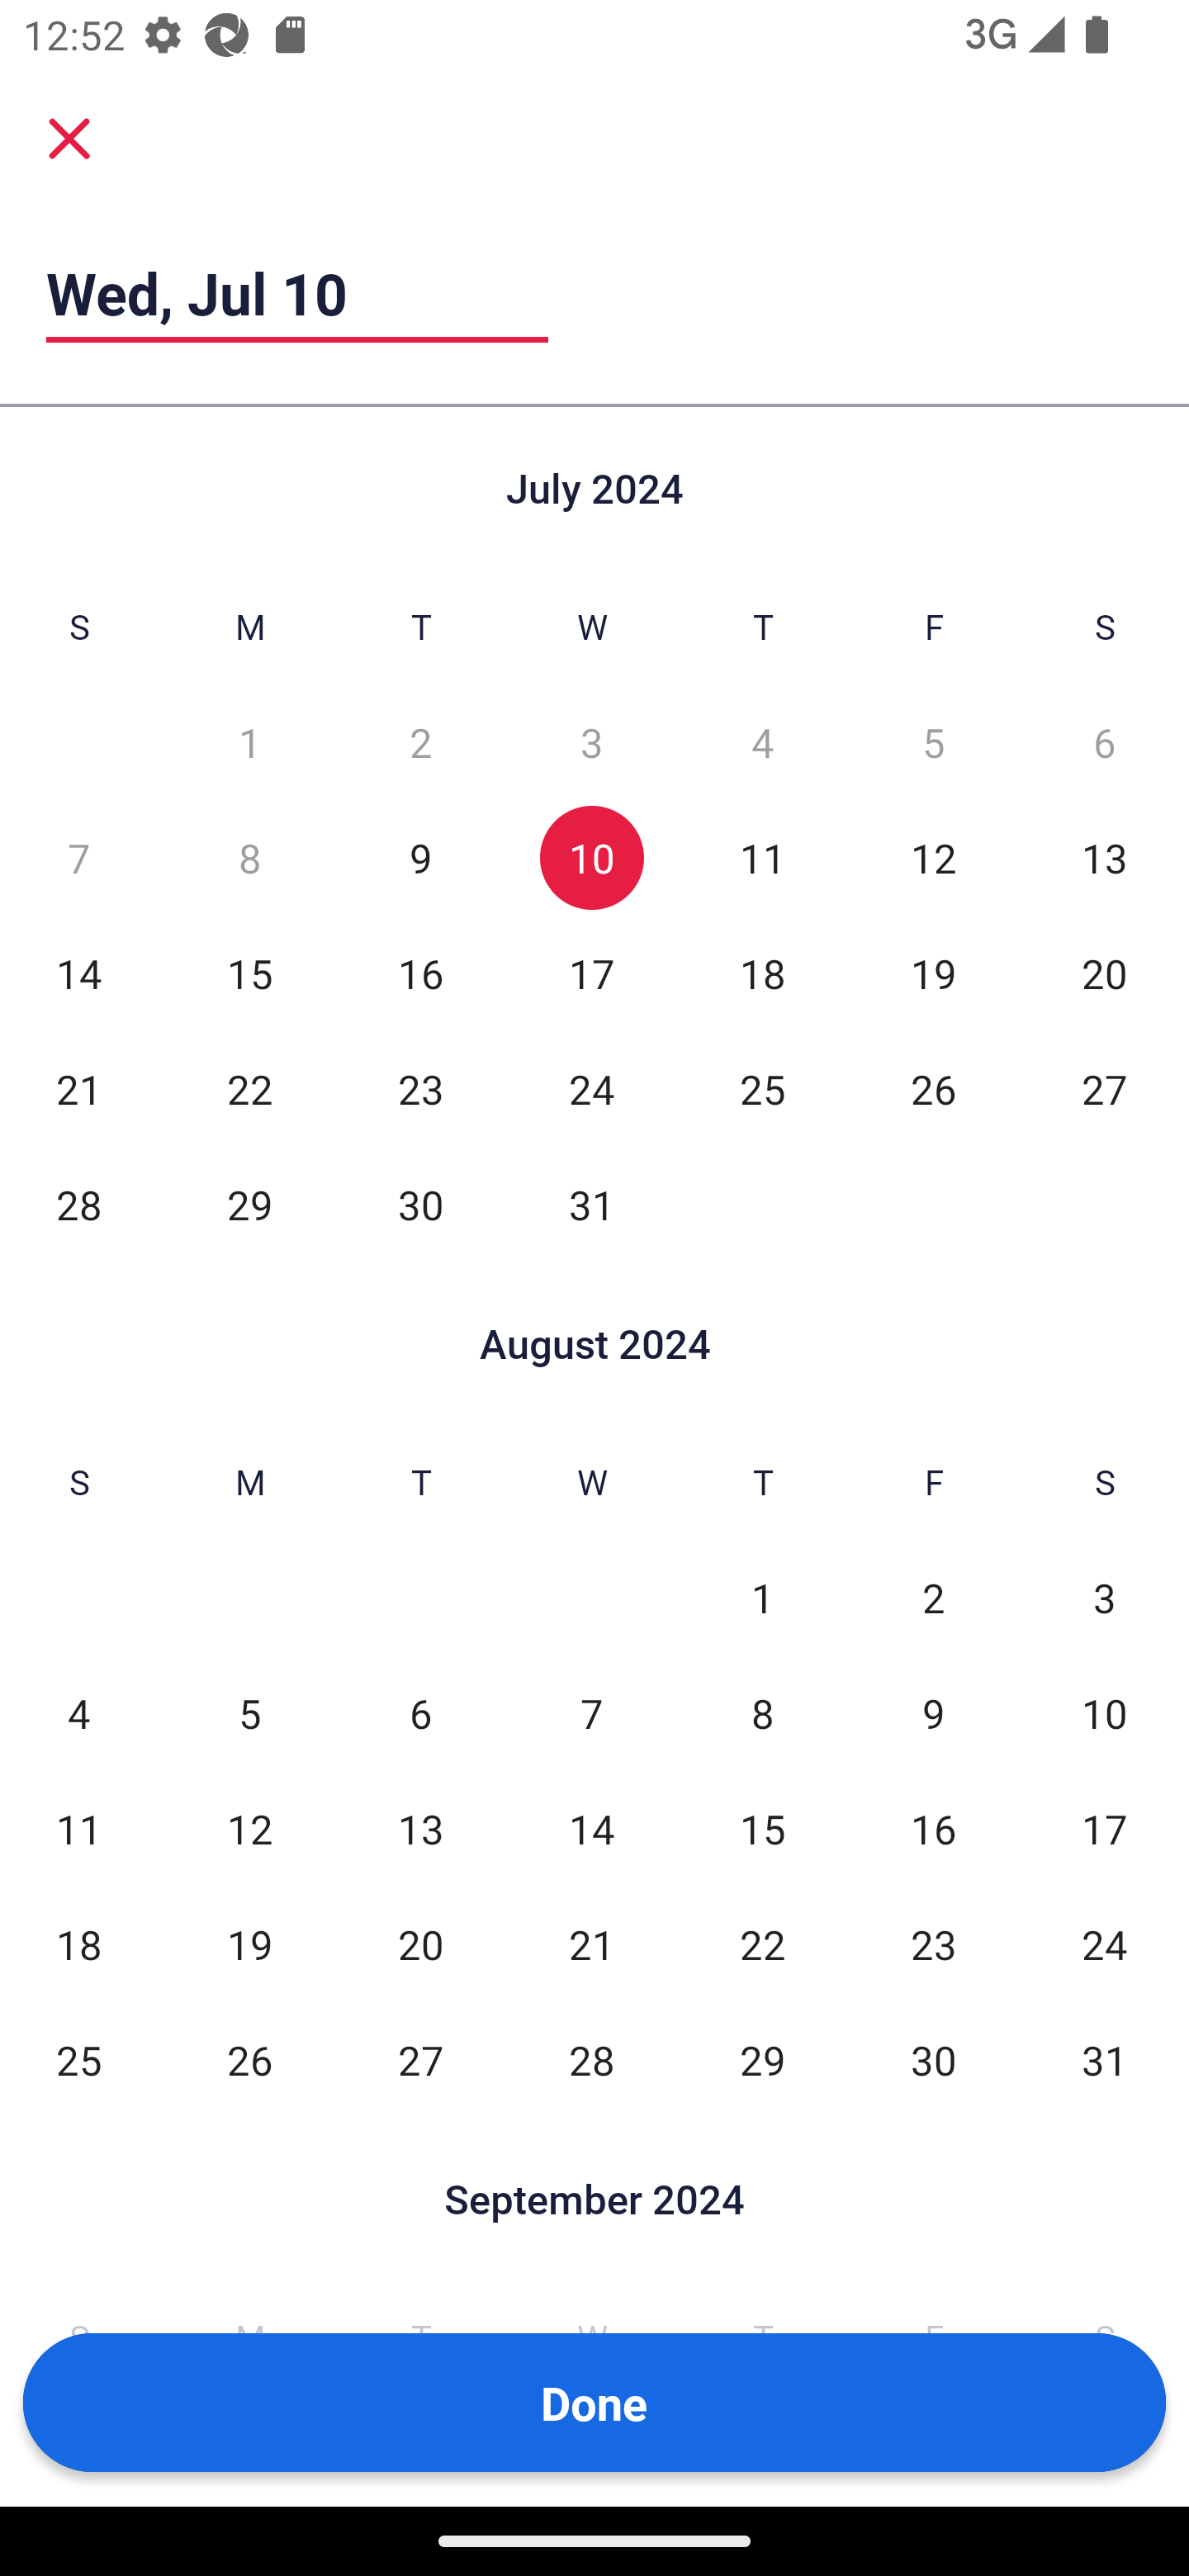  What do you see at coordinates (421, 1828) in the screenshot?
I see `13 Tue, Aug 13, Not Selected` at bounding box center [421, 1828].